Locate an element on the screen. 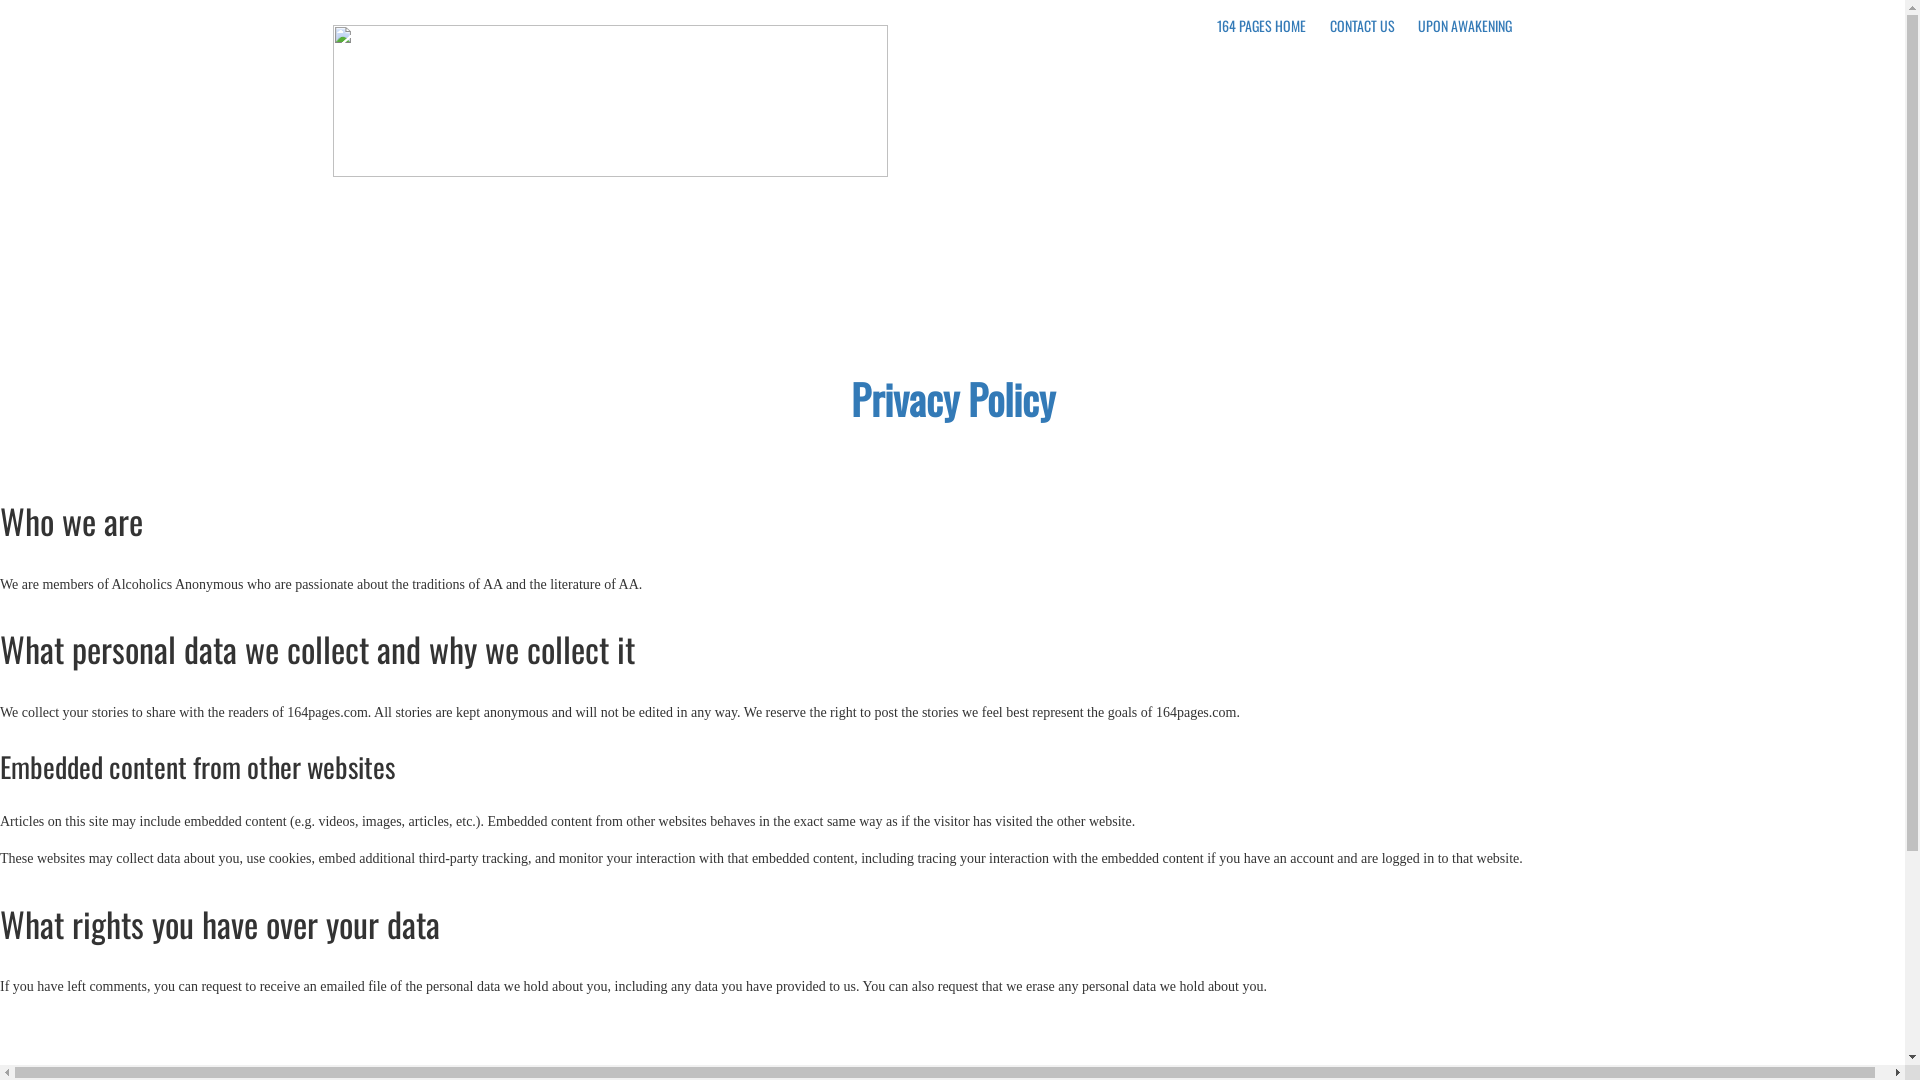  UPON AWAKENING is located at coordinates (1465, 26).